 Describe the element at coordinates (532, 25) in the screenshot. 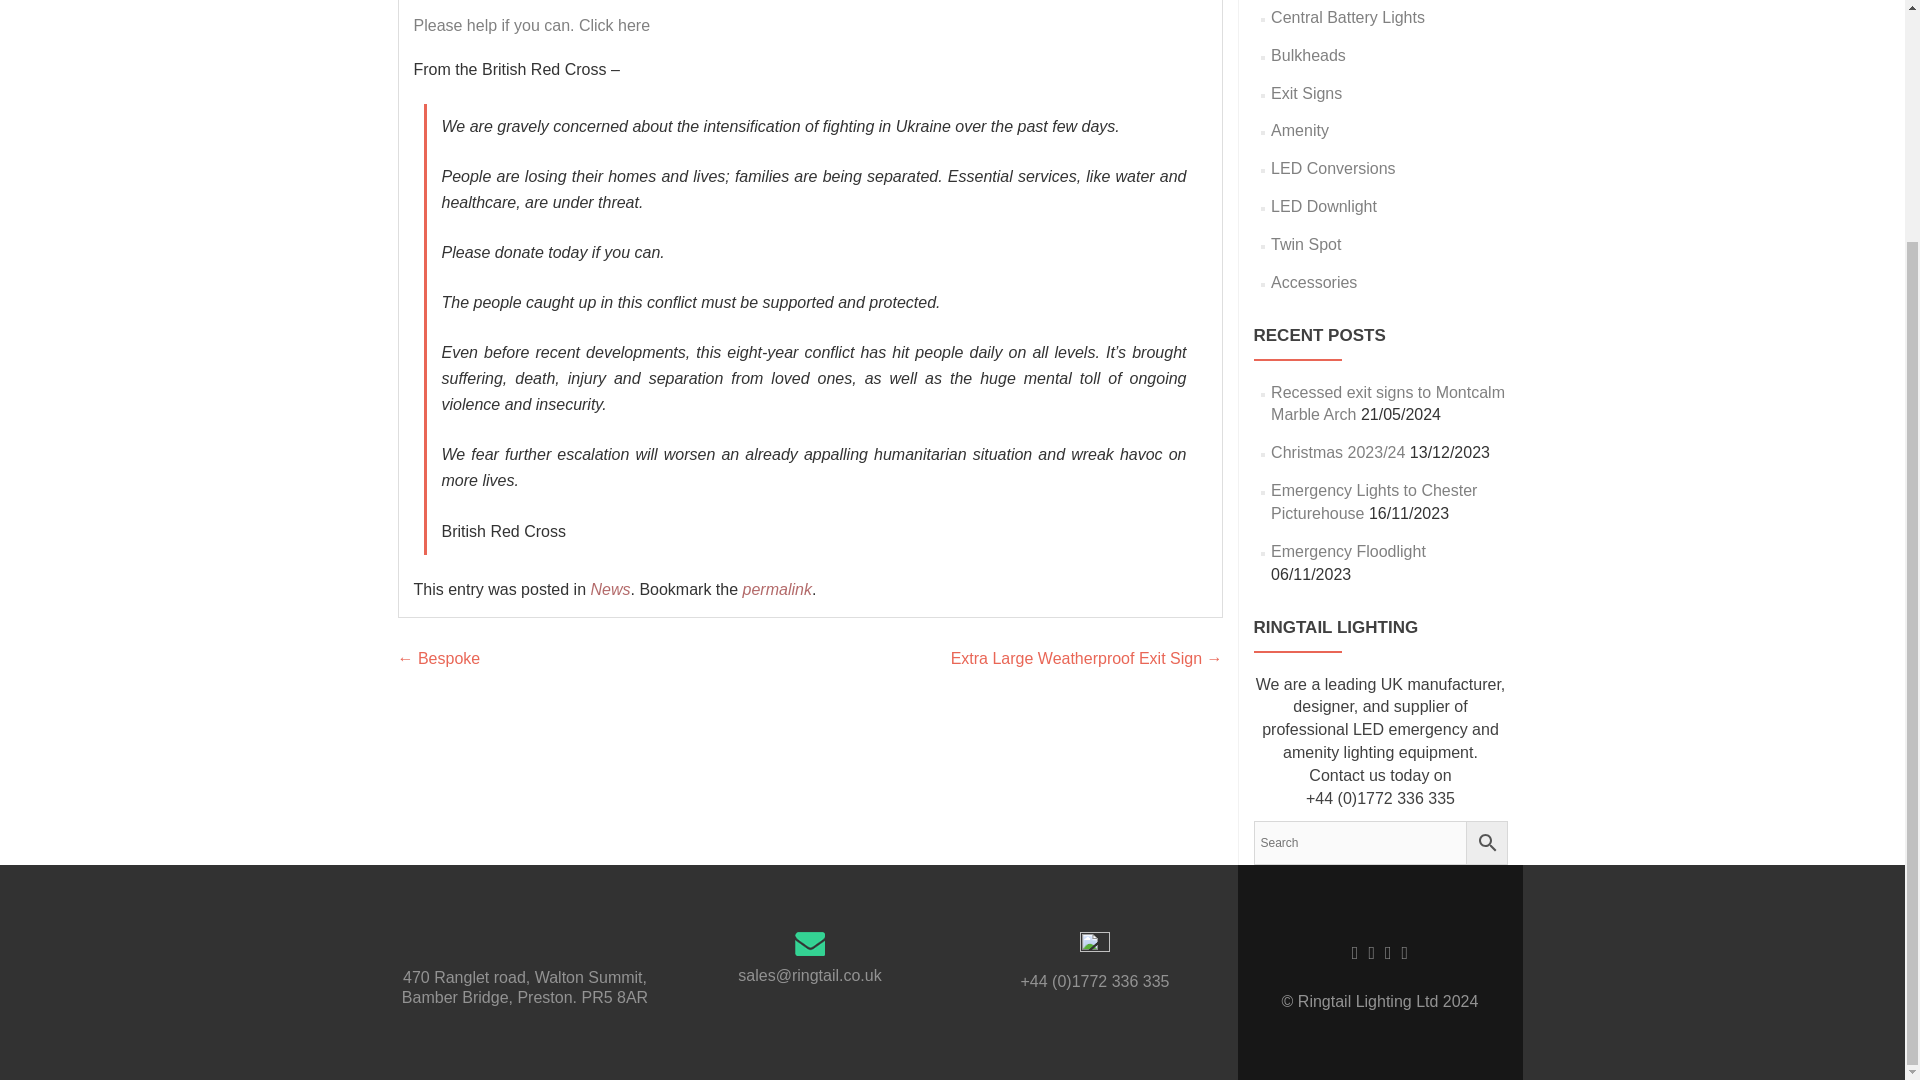

I see `Please help if you can. Click here` at that location.